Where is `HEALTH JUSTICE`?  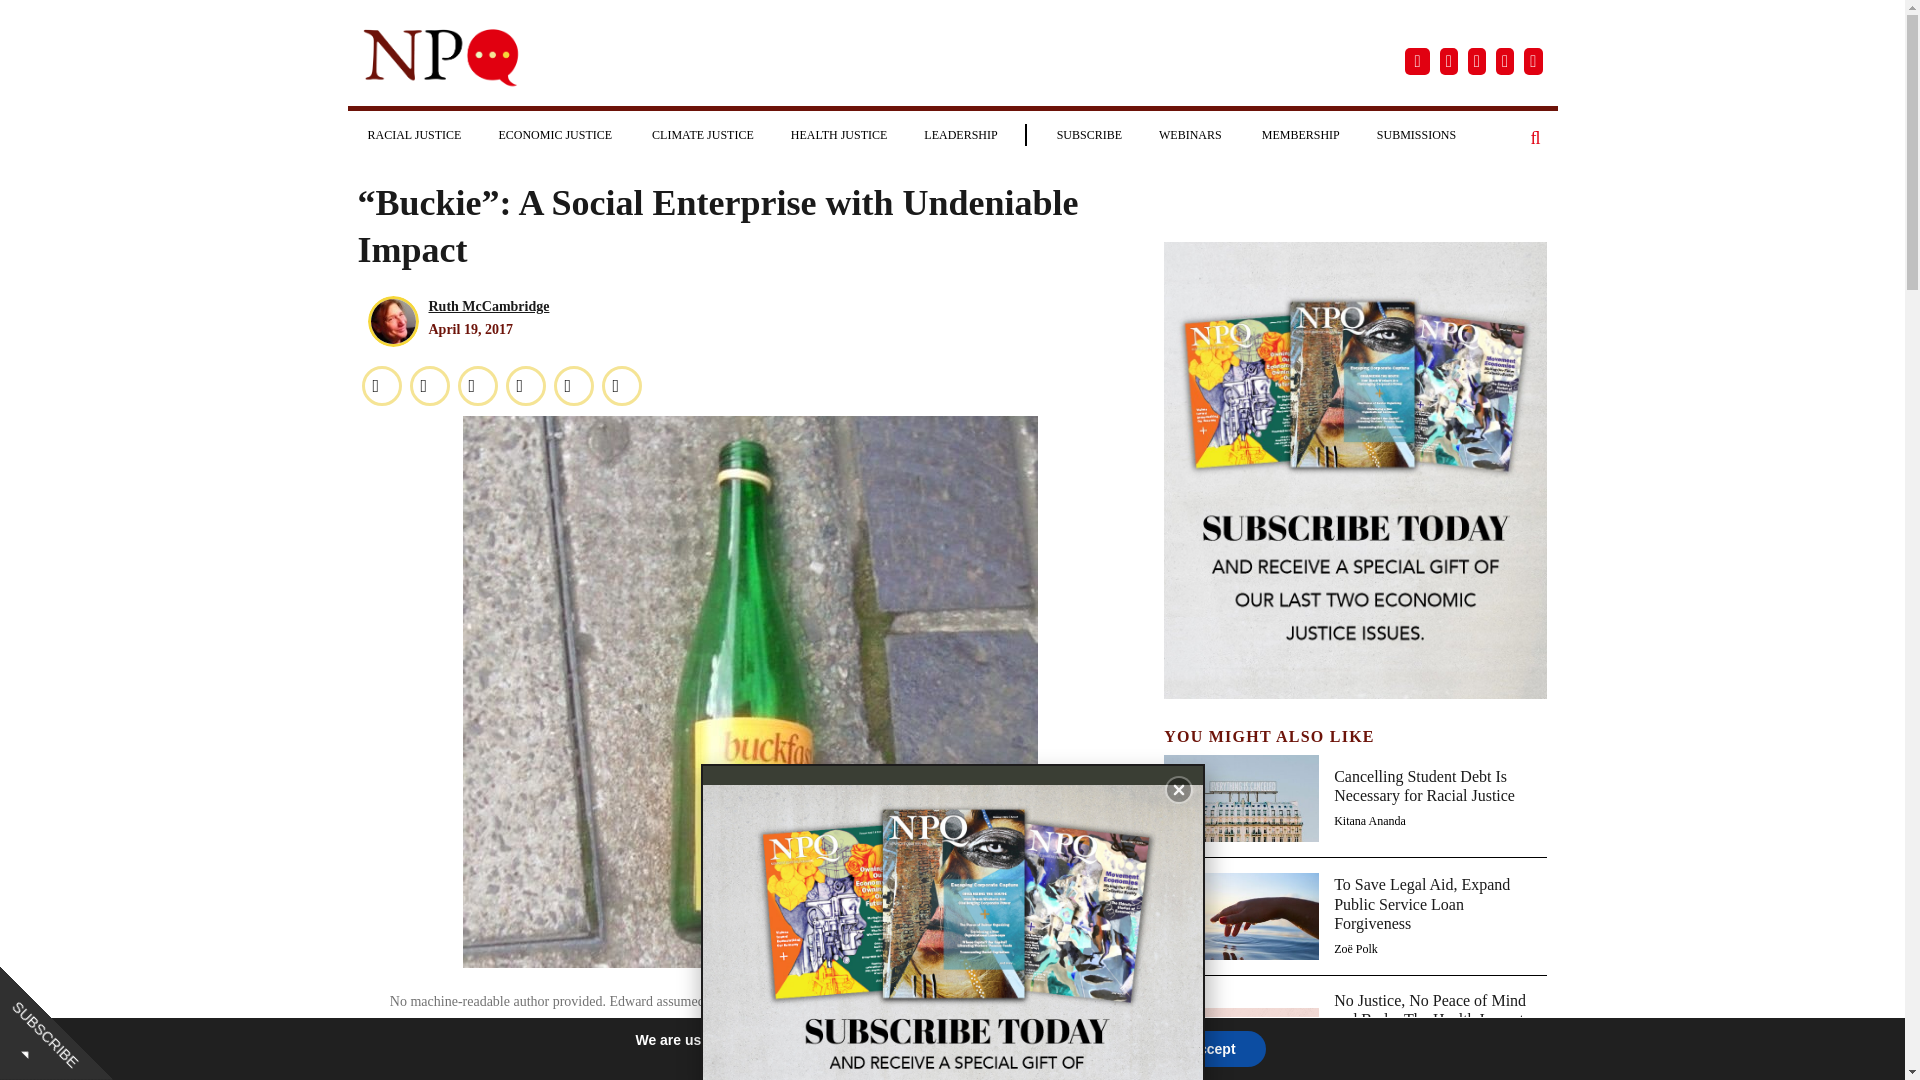 HEALTH JUSTICE is located at coordinates (840, 134).